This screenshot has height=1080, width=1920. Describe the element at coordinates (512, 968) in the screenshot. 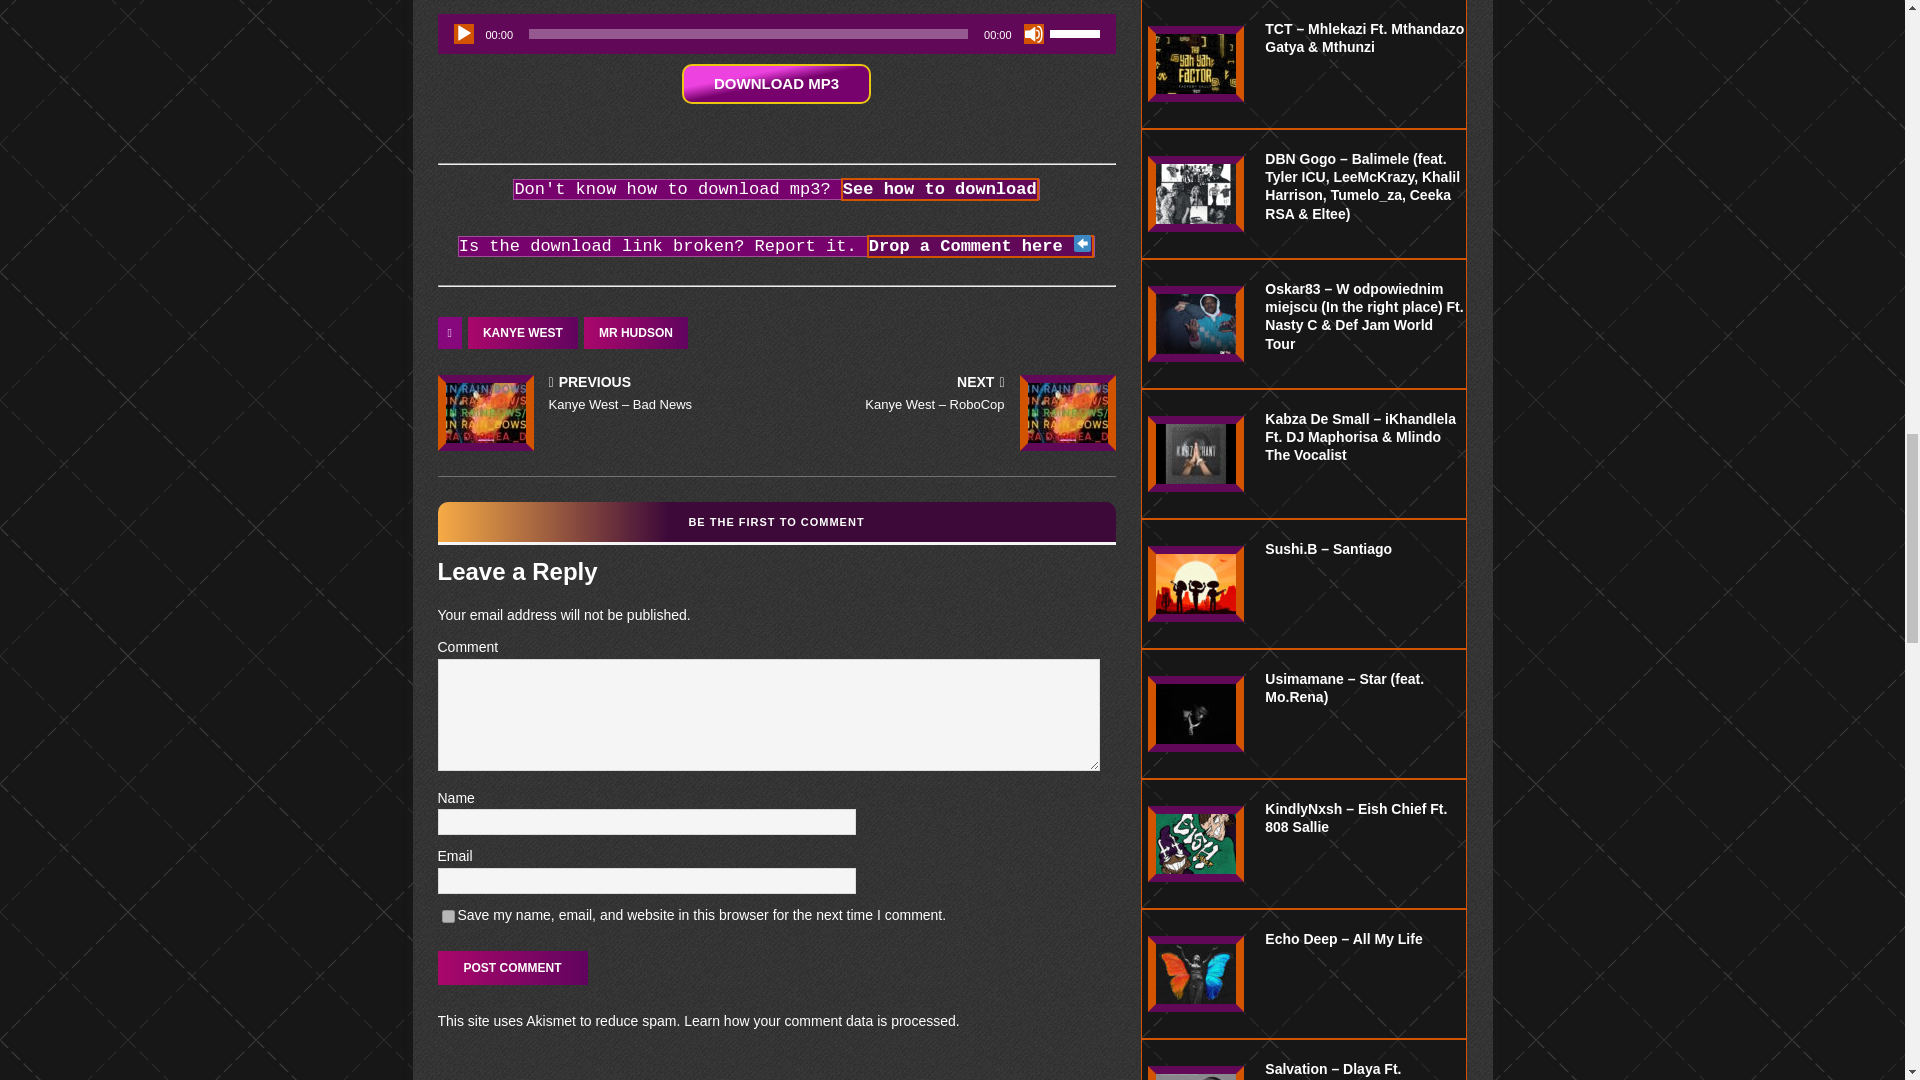

I see `Post Comment` at that location.